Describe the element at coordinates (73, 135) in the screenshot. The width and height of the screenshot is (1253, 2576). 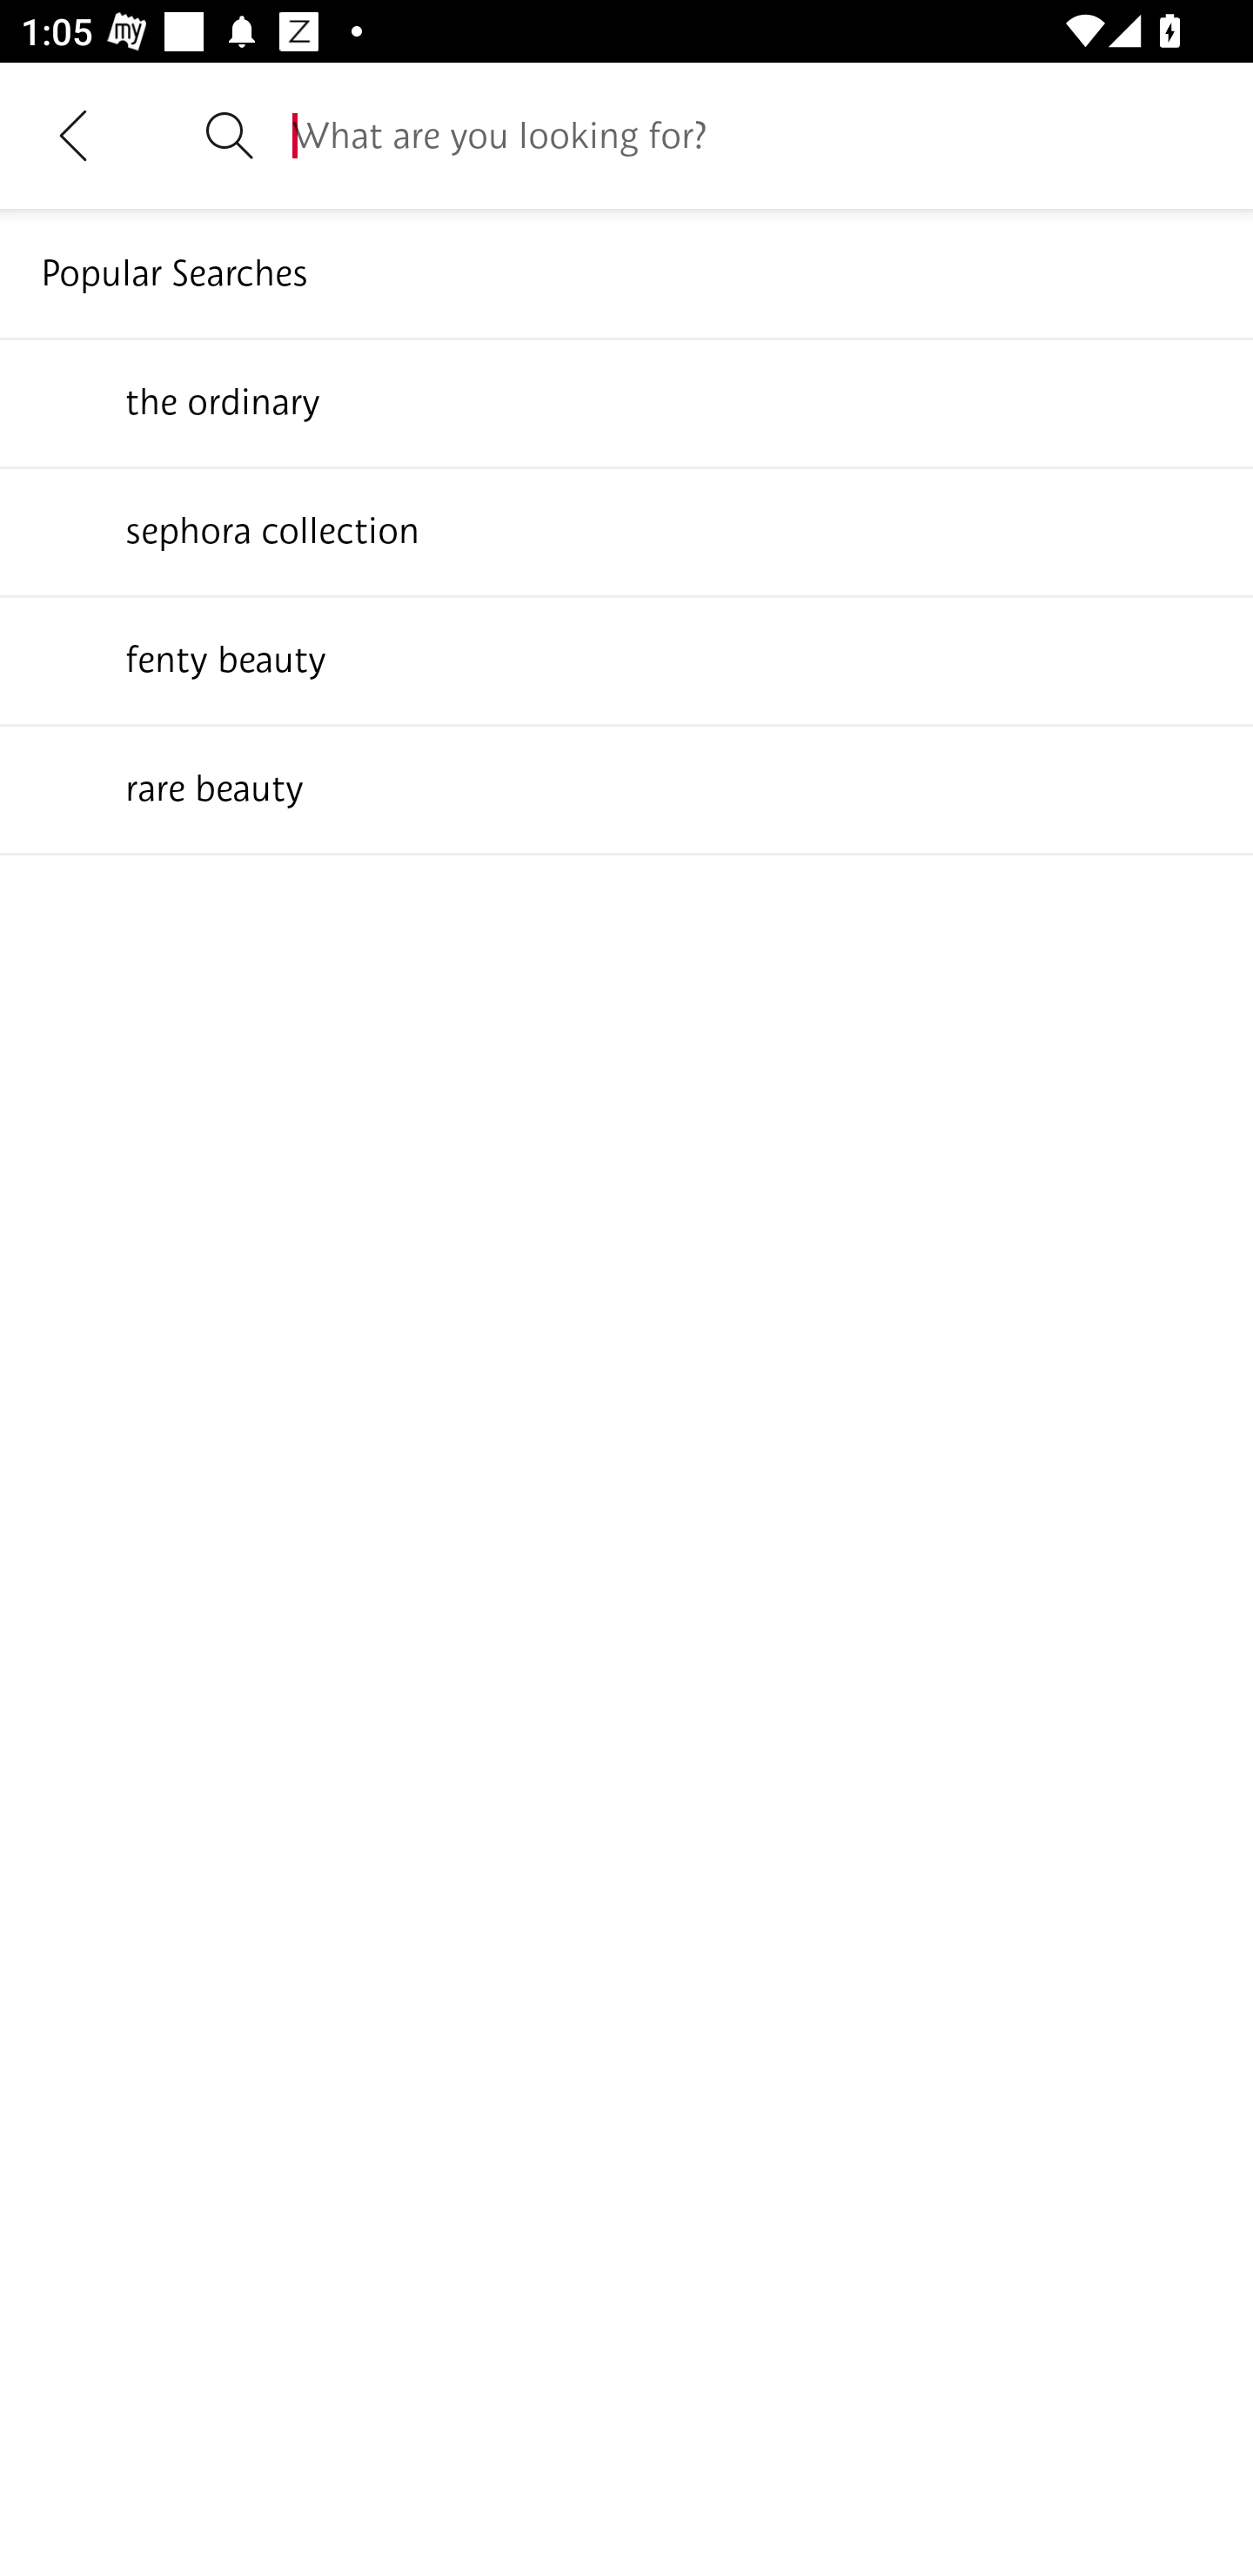
I see `Navigate up` at that location.